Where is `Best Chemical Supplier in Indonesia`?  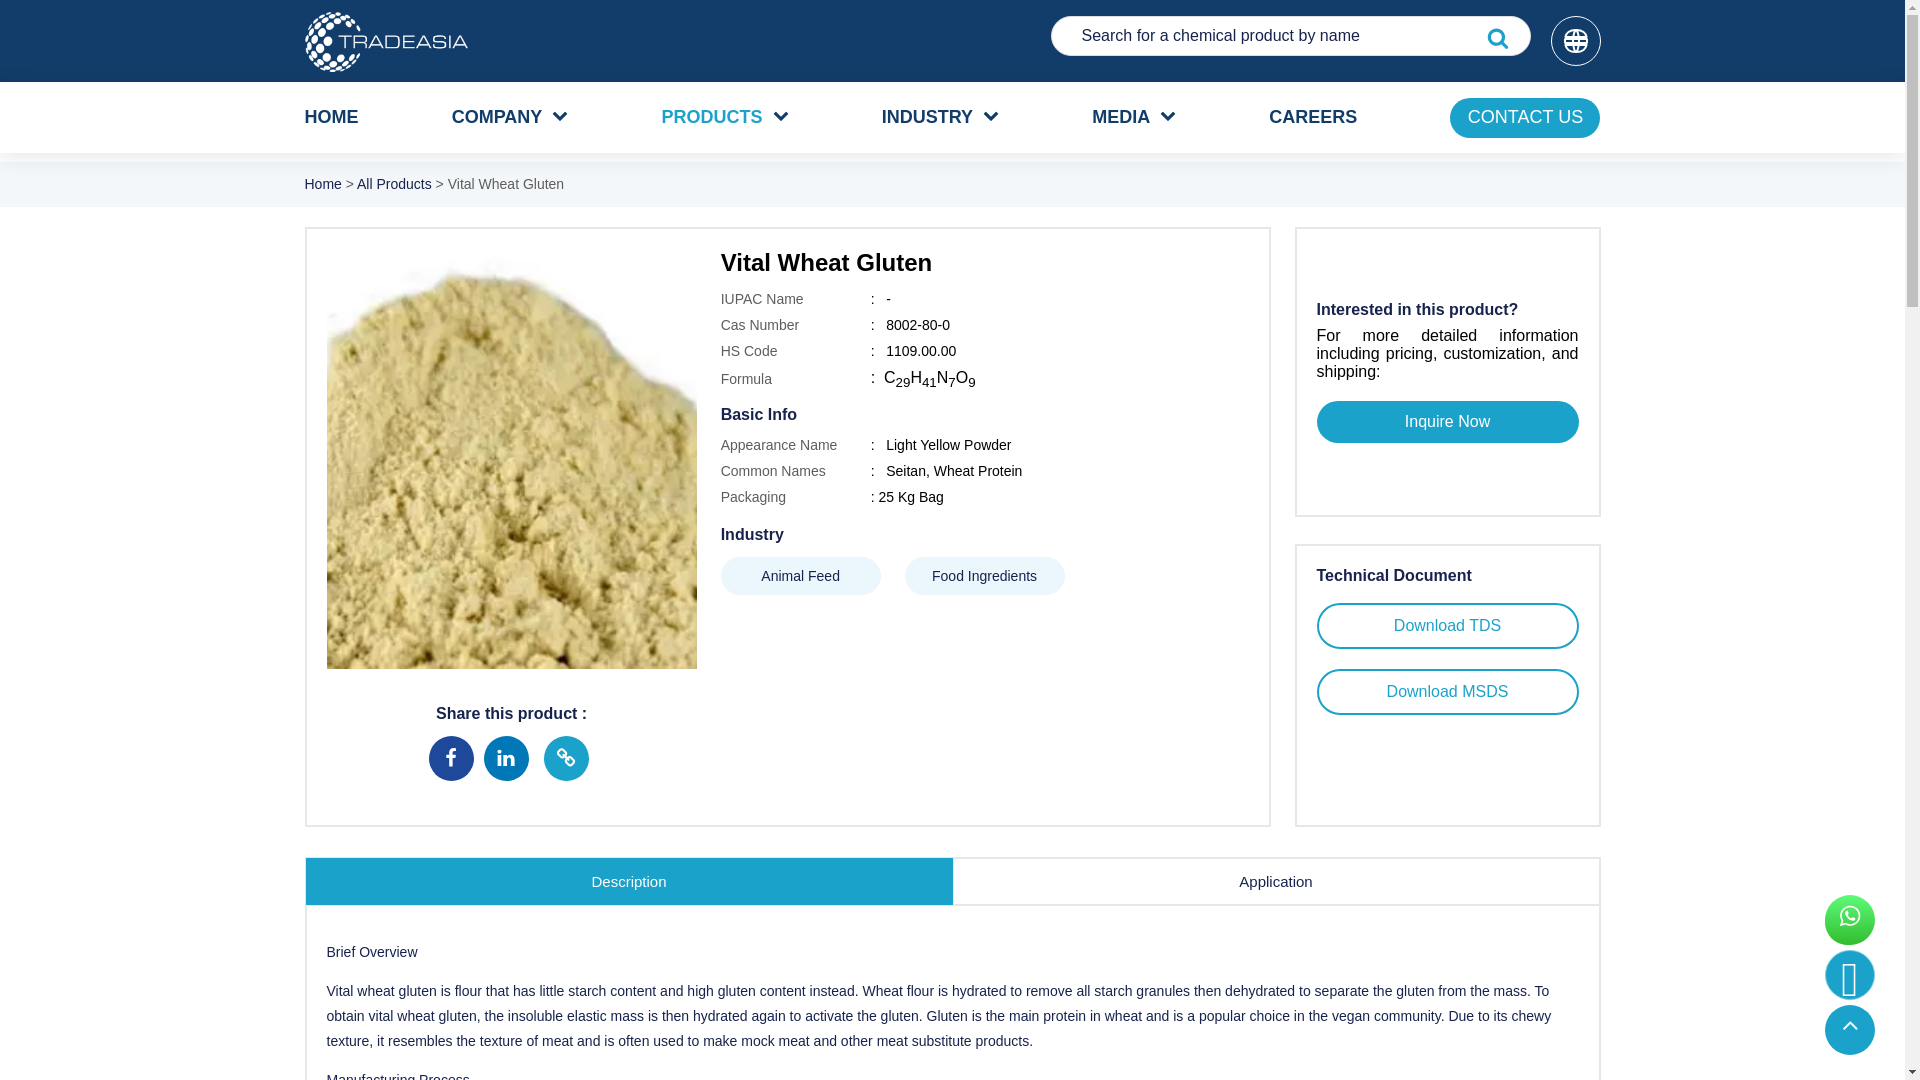
Best Chemical Supplier in Indonesia is located at coordinates (384, 42).